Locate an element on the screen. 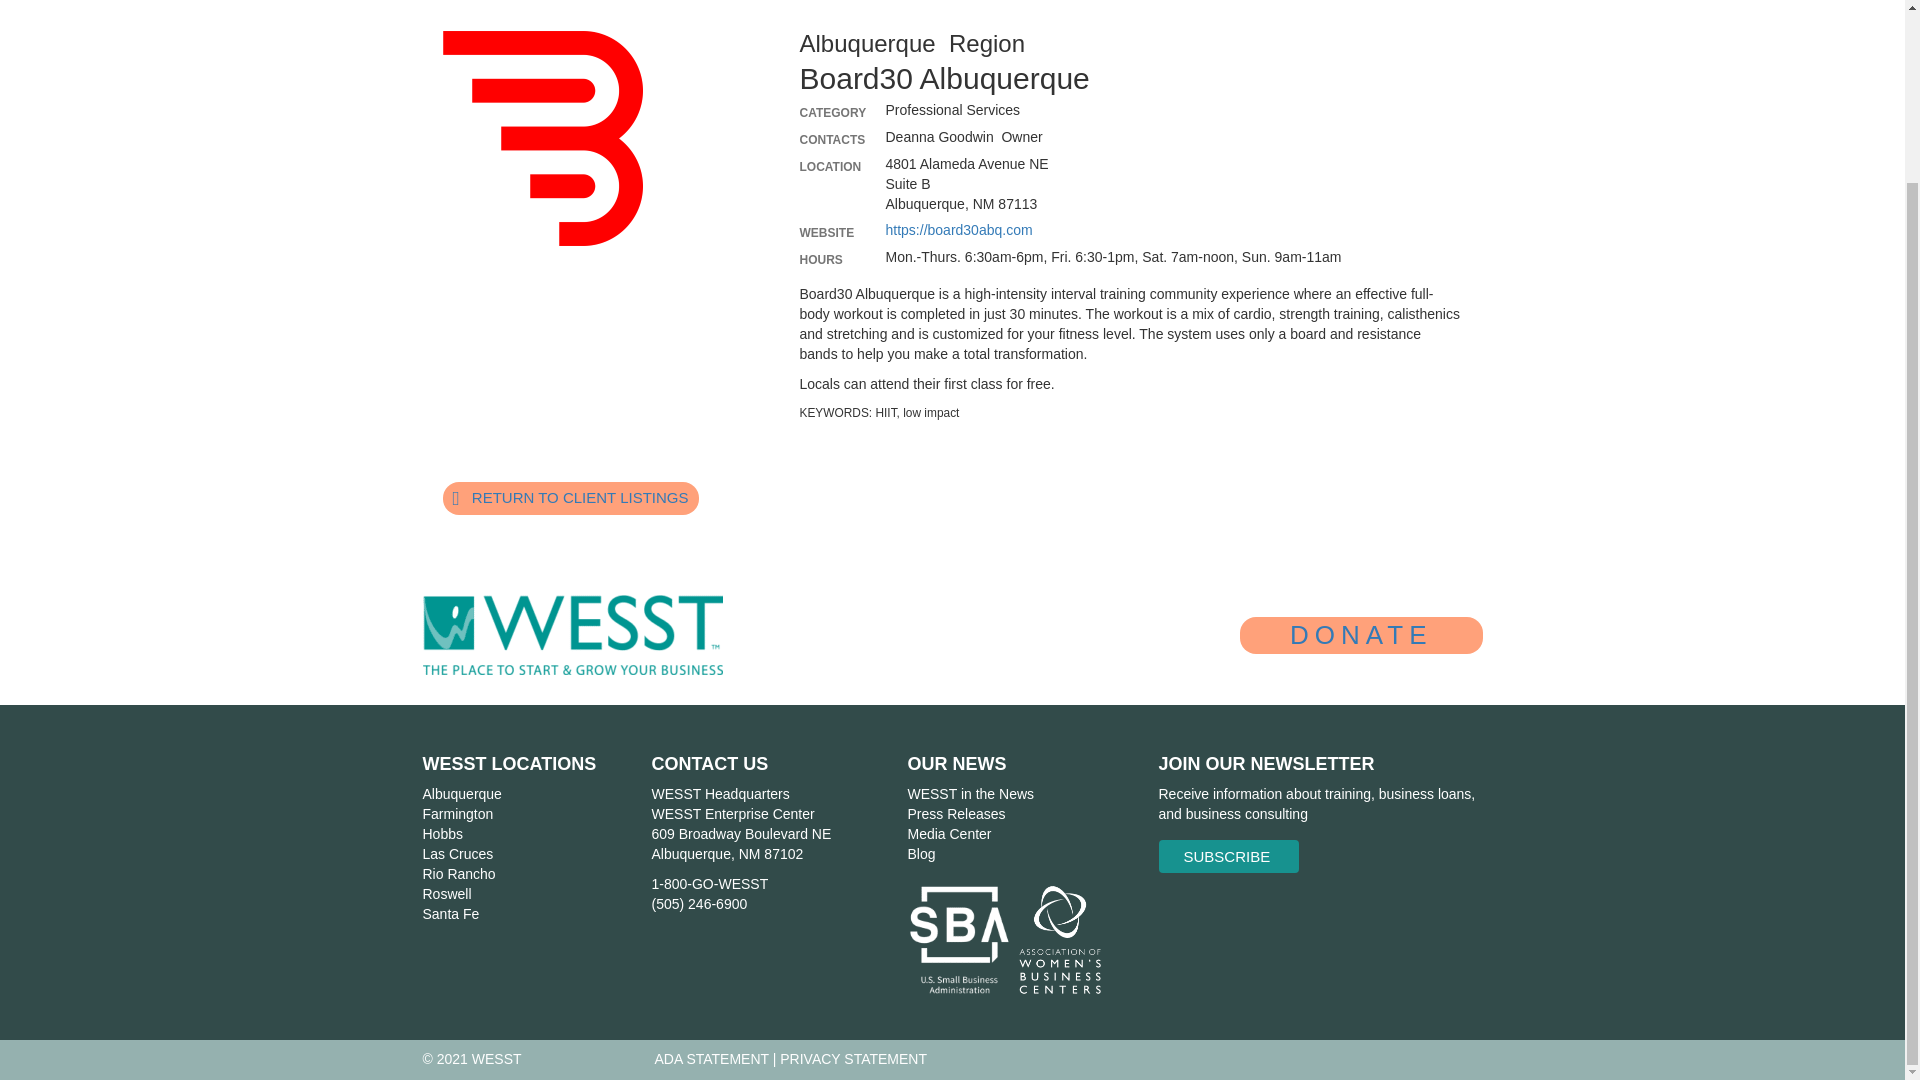 The width and height of the screenshot is (1920, 1080). RETURN TO CLIENT LISTINGS is located at coordinates (570, 498).